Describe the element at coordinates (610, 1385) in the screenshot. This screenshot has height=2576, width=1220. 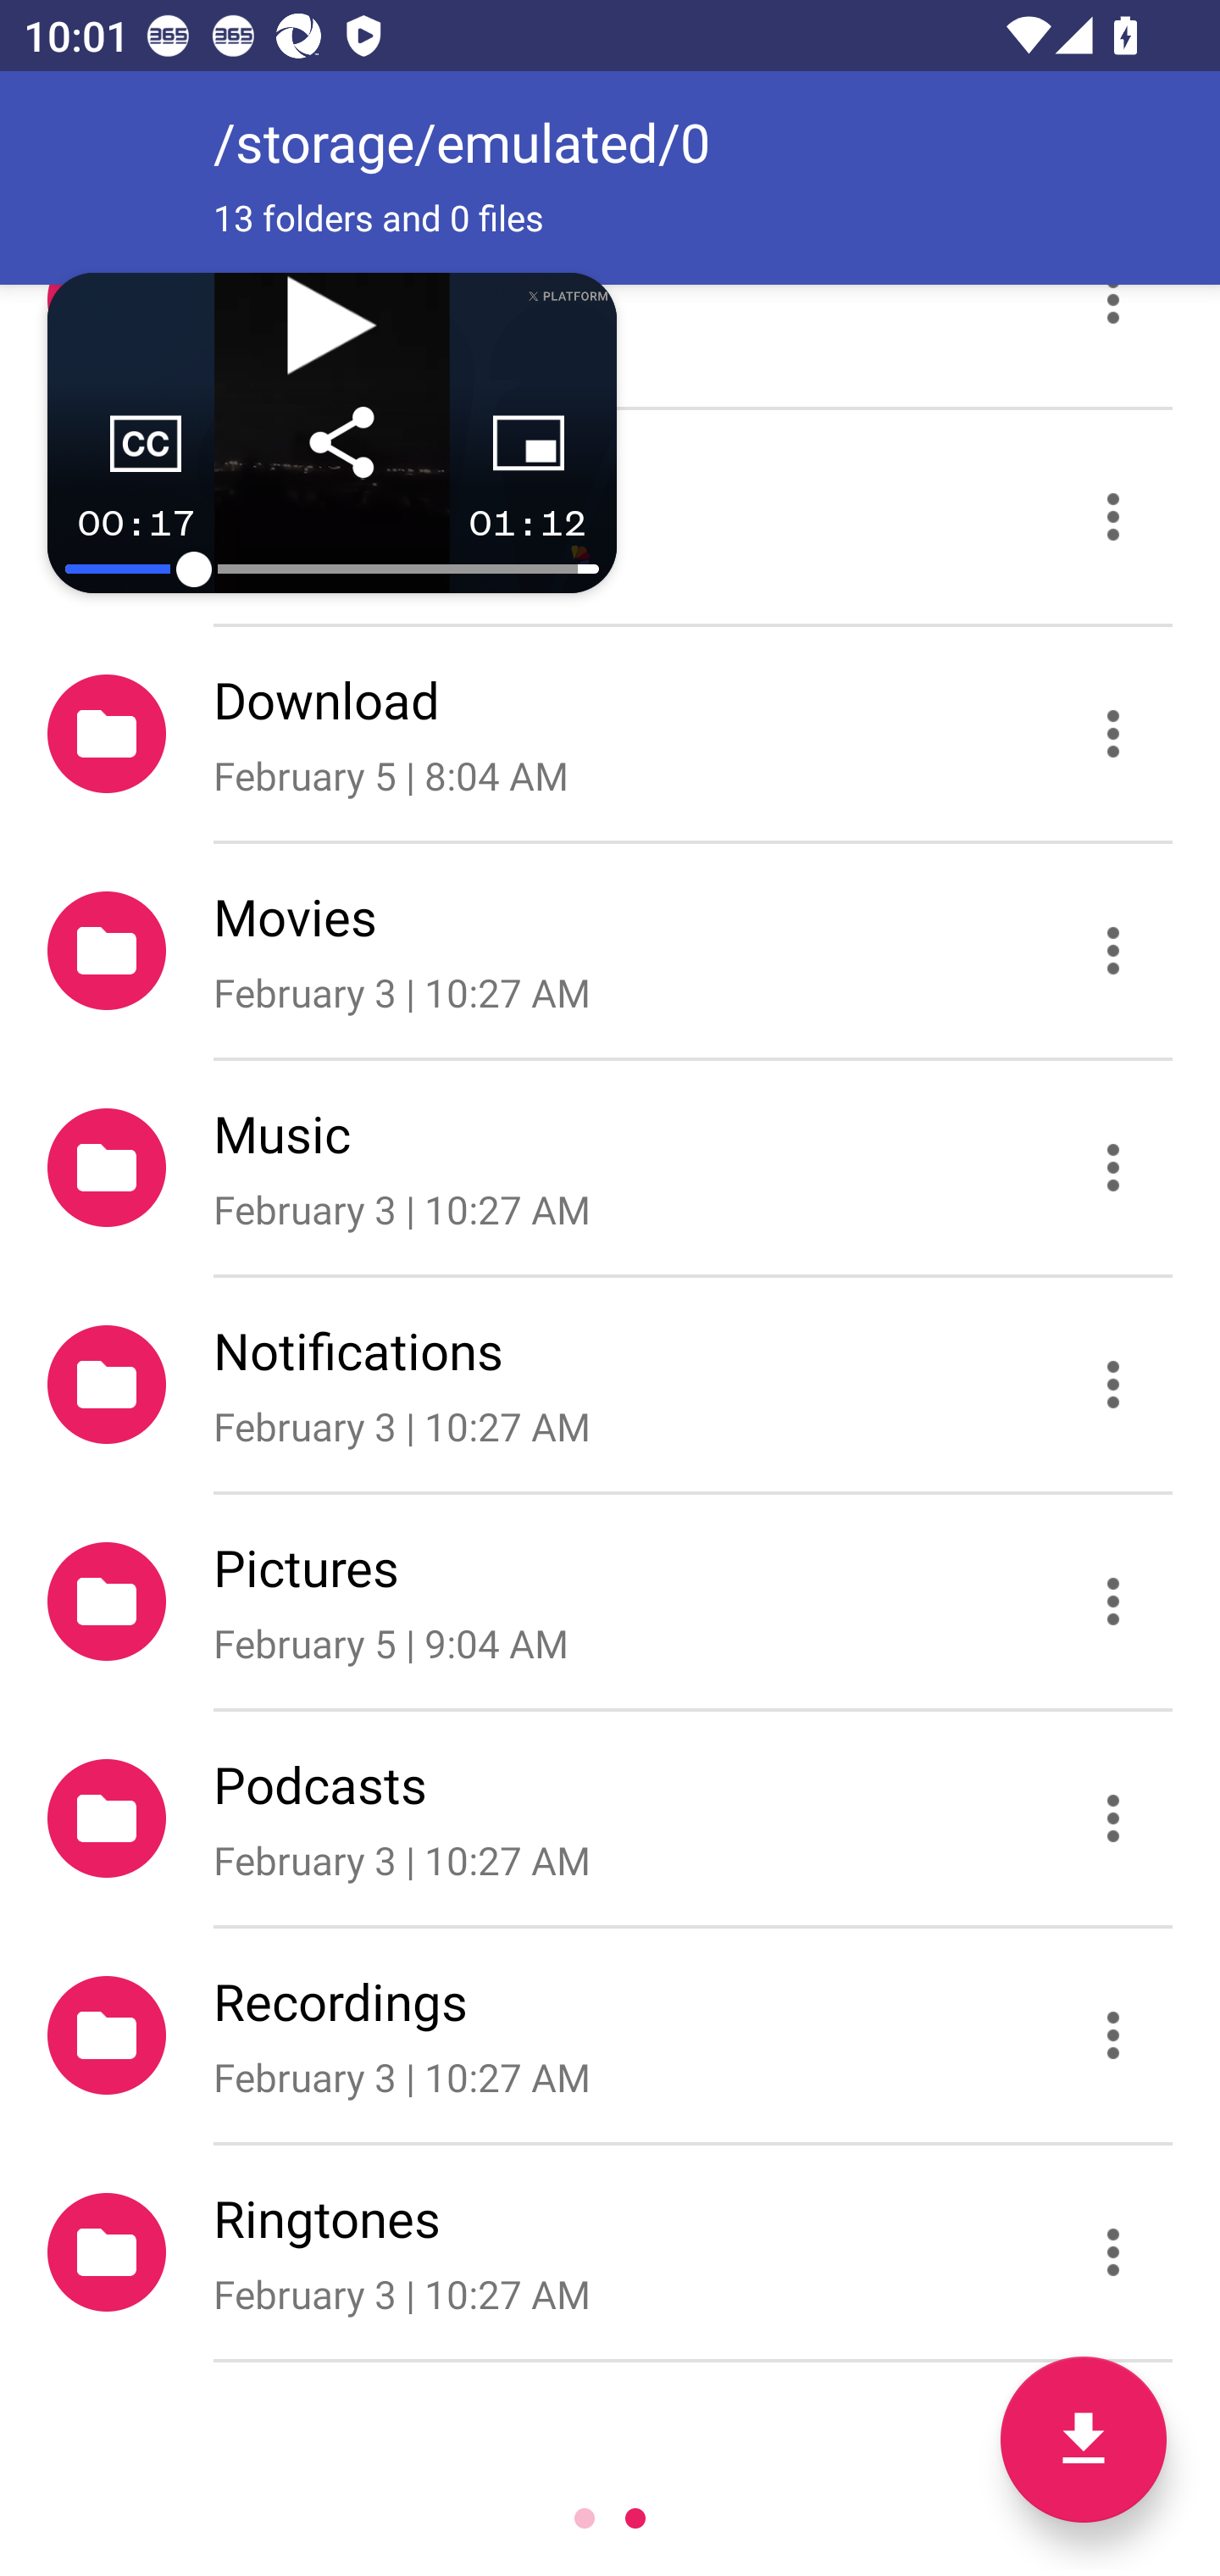
I see `Notifications February 3 | 10:27 AM` at that location.